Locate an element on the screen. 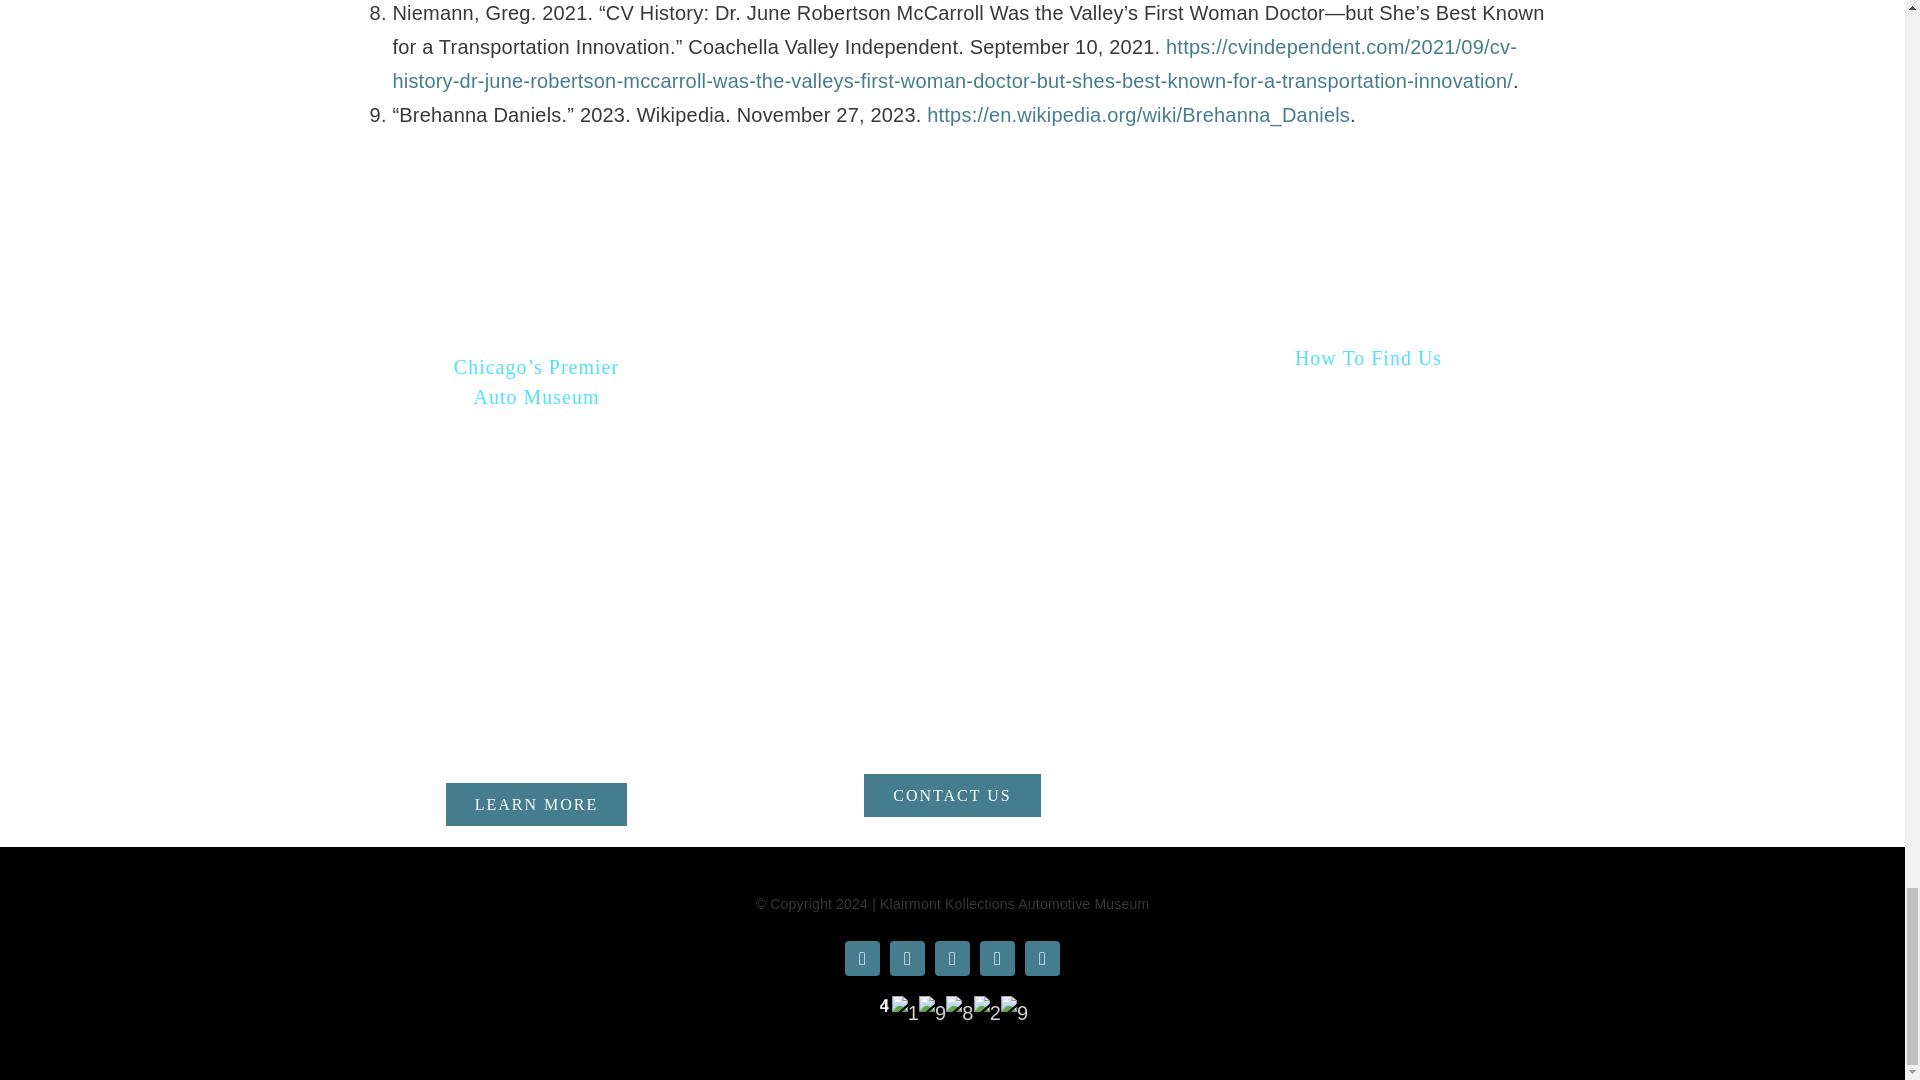 The width and height of the screenshot is (1920, 1080). Facebook is located at coordinates (862, 958).